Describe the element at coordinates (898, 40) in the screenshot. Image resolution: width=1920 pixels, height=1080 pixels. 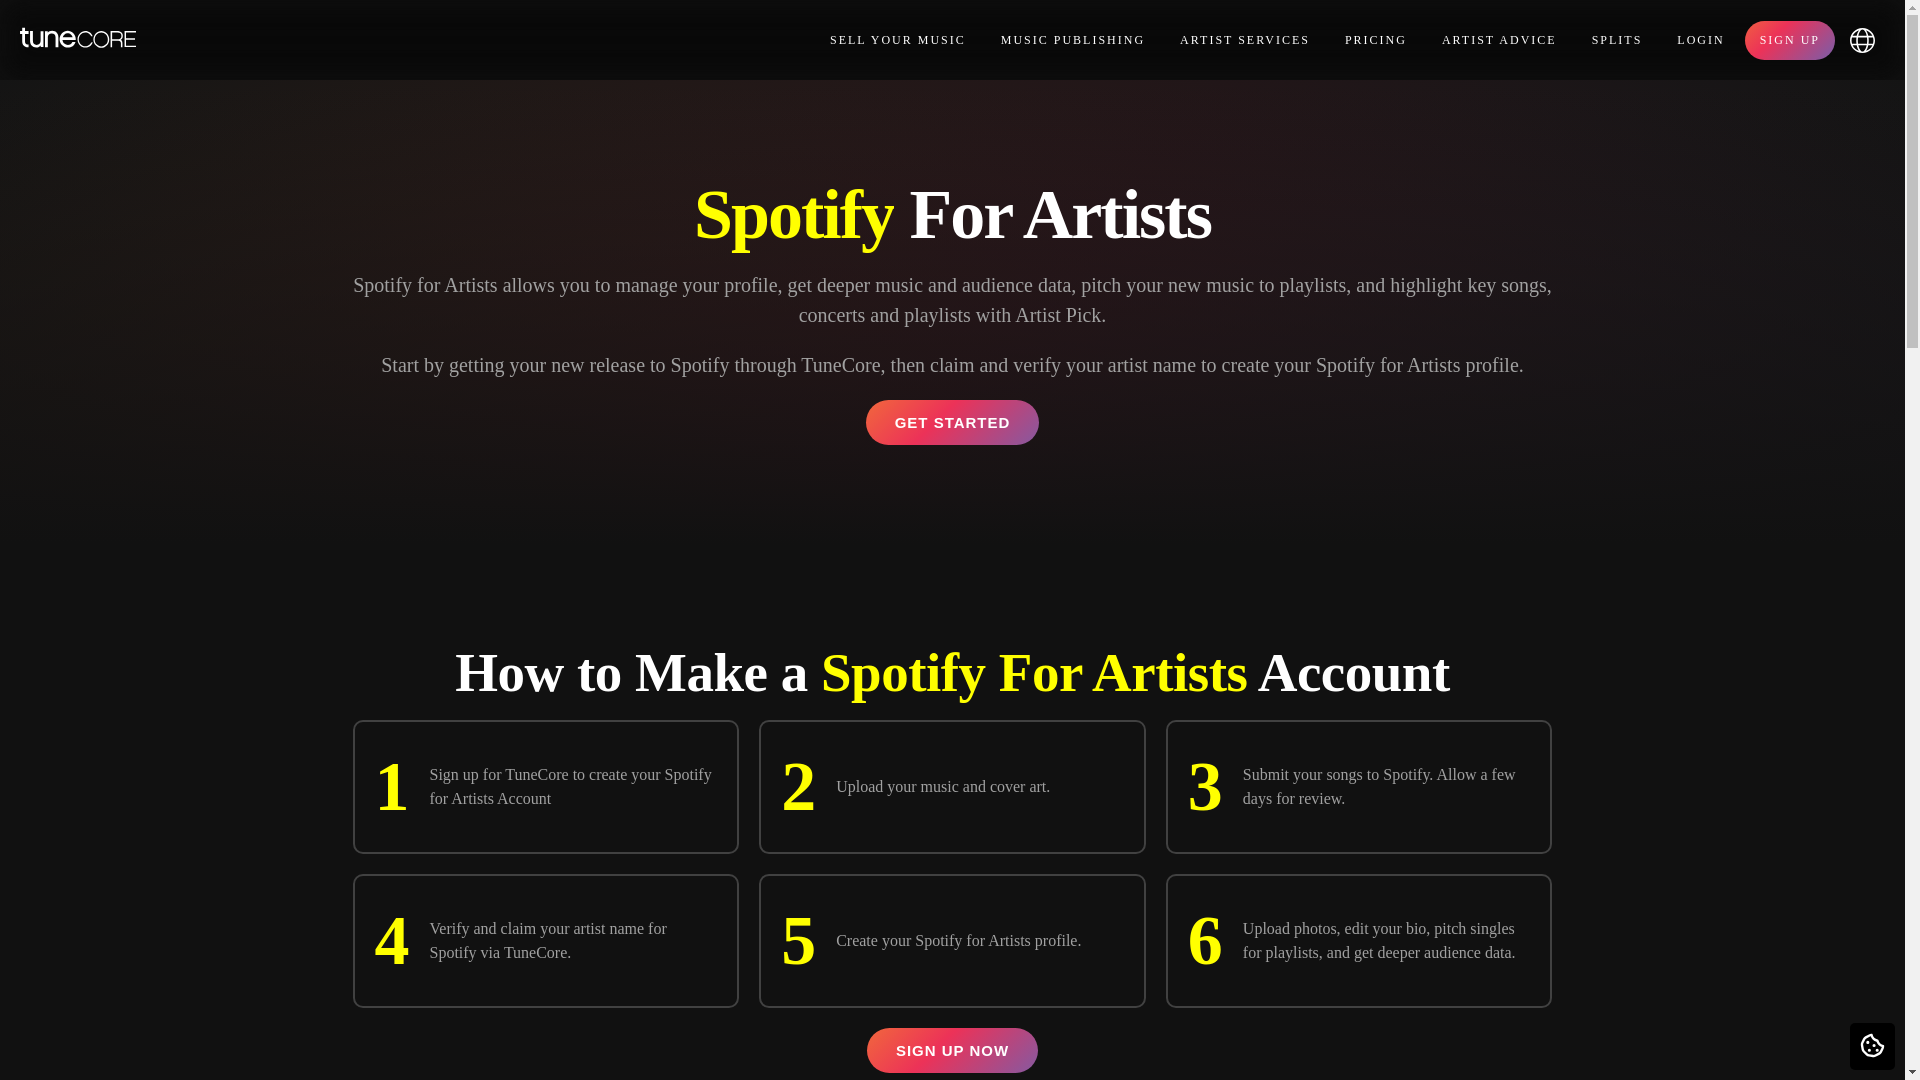
I see `SELL YOUR MUSIC` at that location.